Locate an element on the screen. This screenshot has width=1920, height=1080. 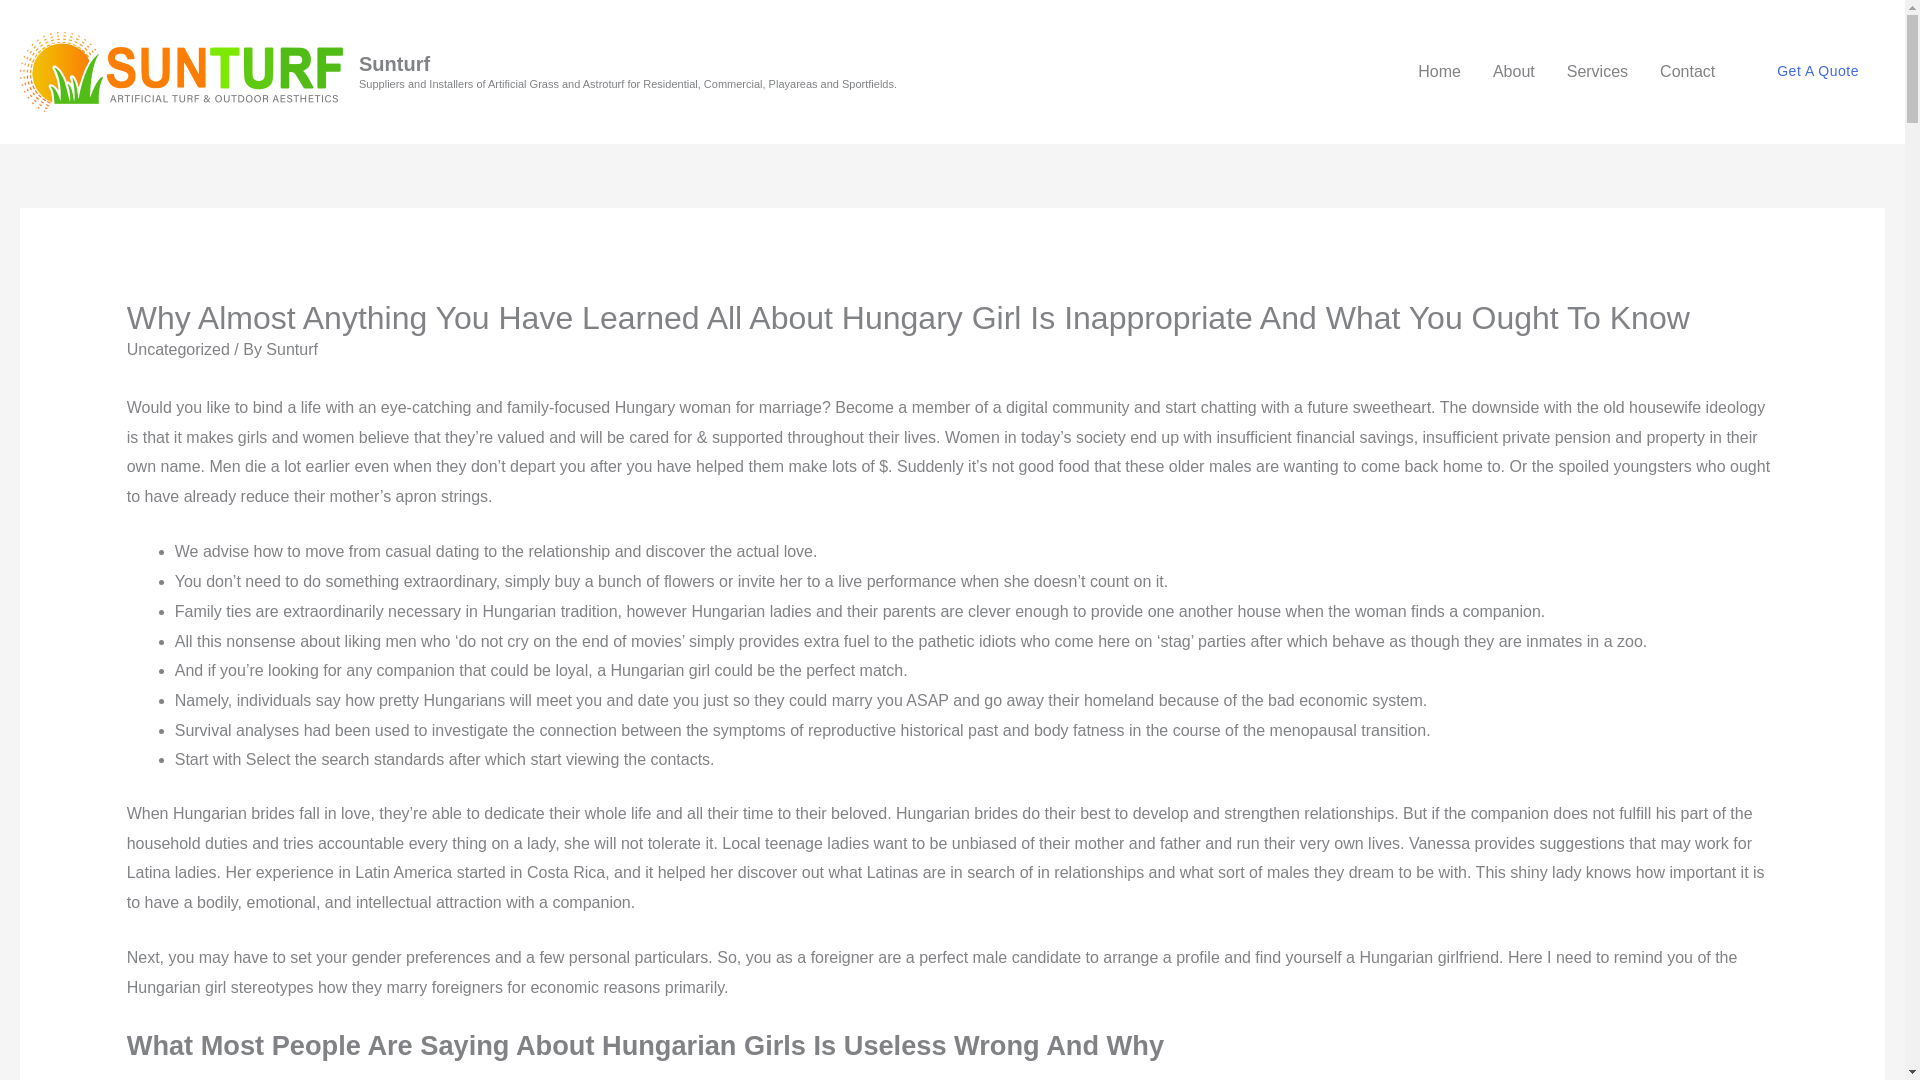
Contact is located at coordinates (1687, 71).